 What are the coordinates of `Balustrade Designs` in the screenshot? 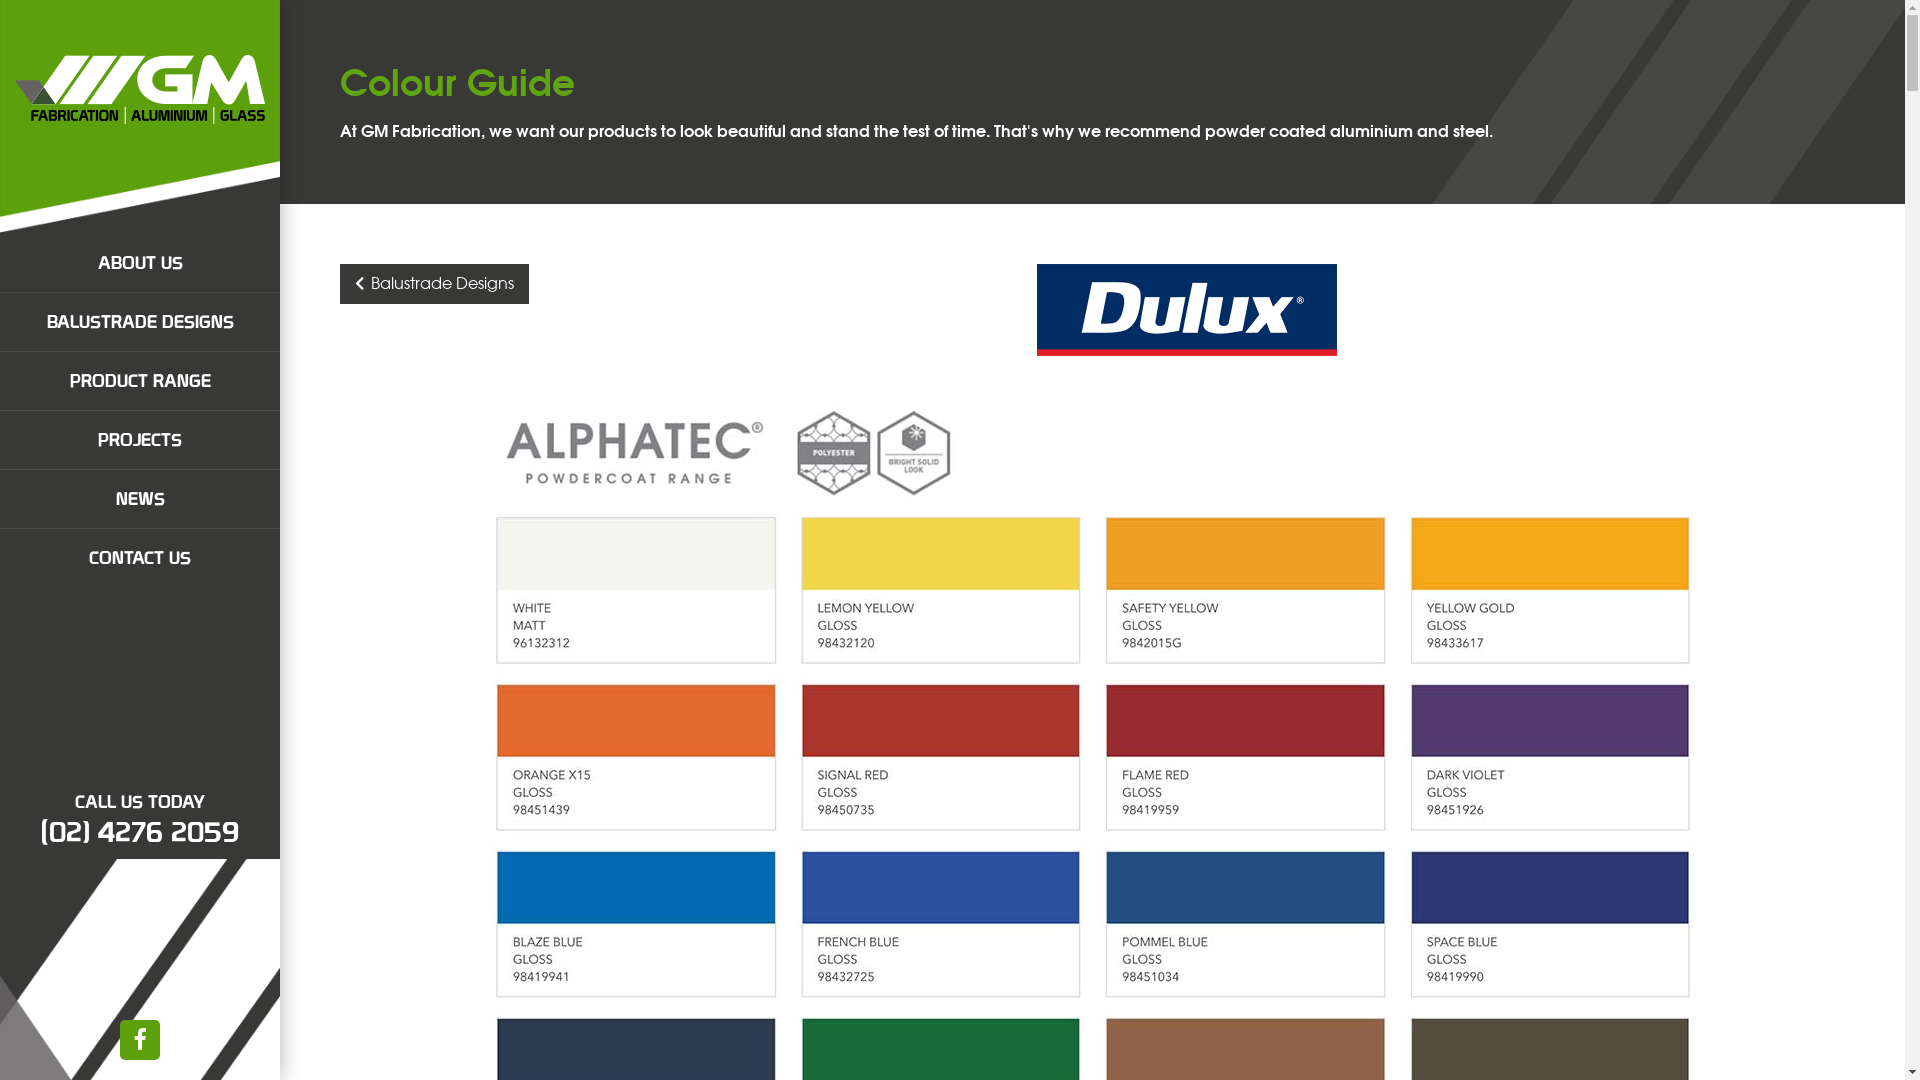 It's located at (434, 284).